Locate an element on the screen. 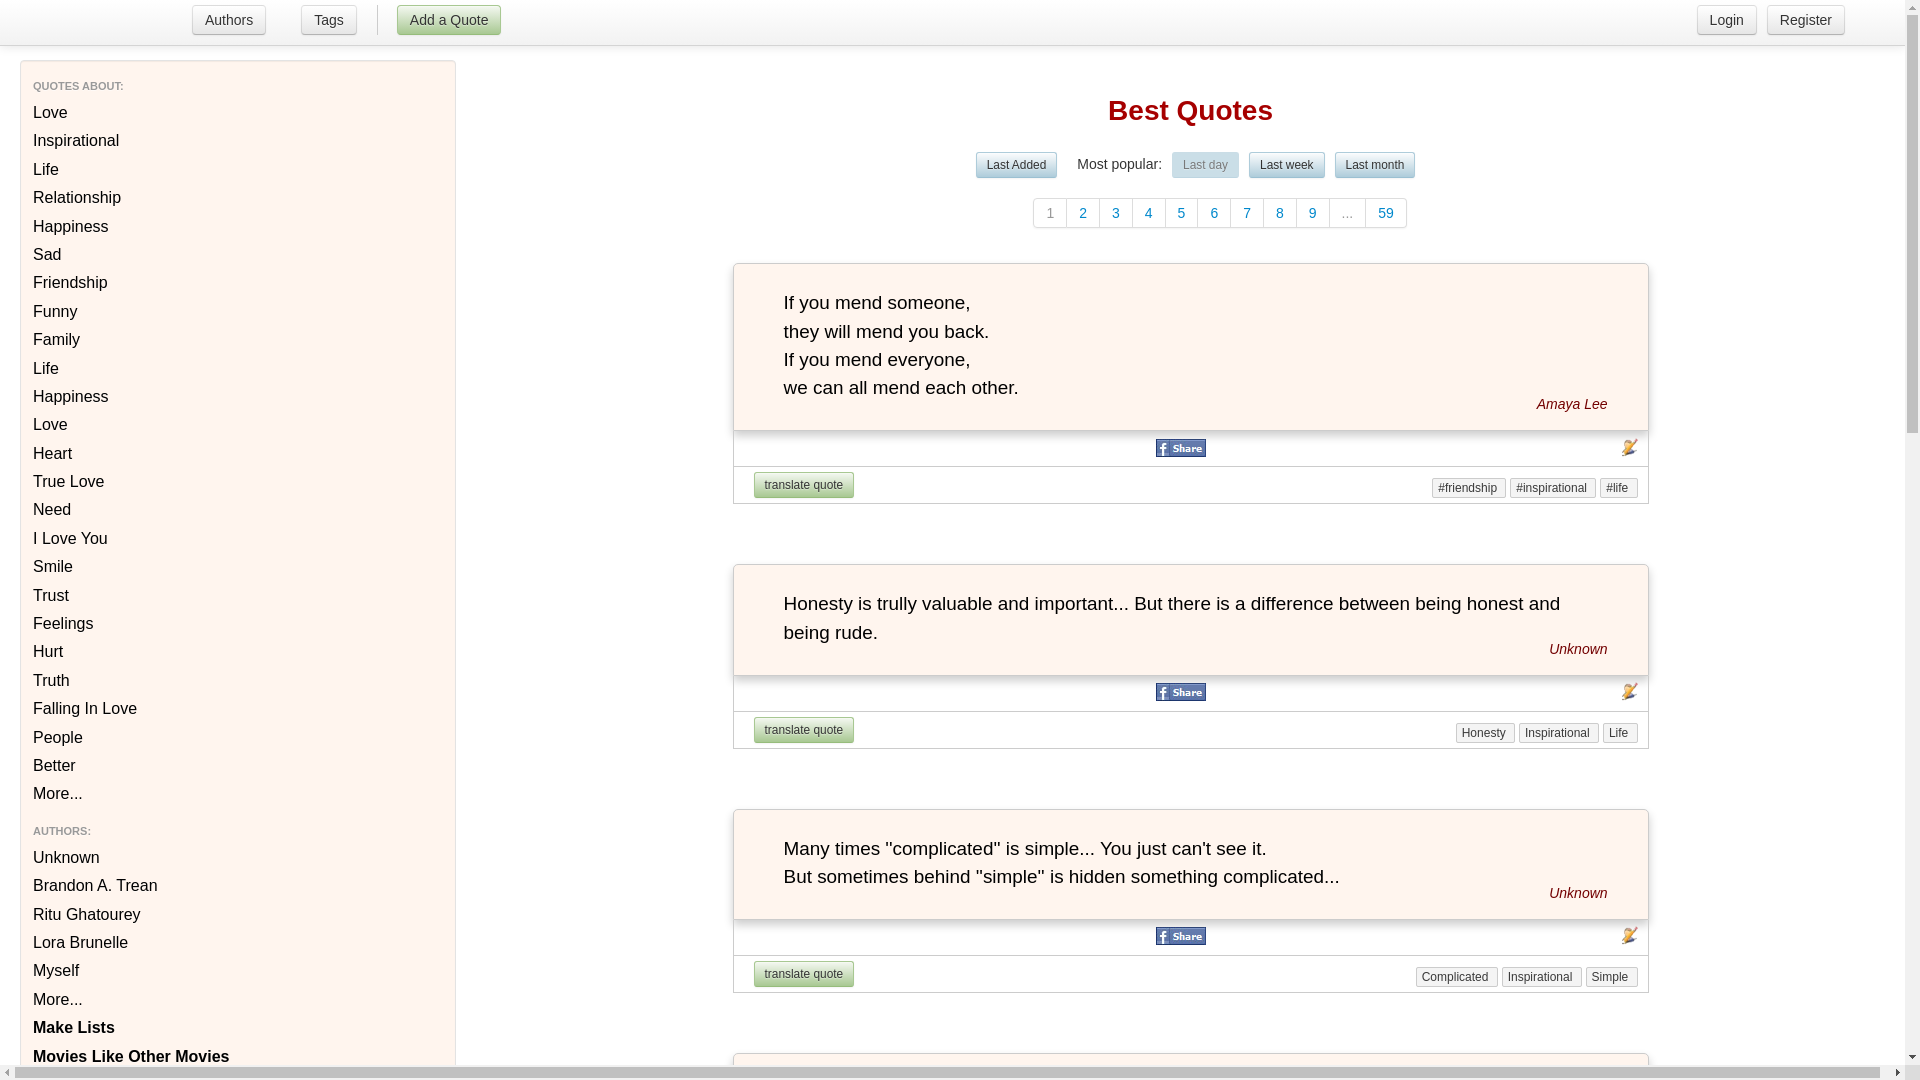  6 is located at coordinates (1214, 213).